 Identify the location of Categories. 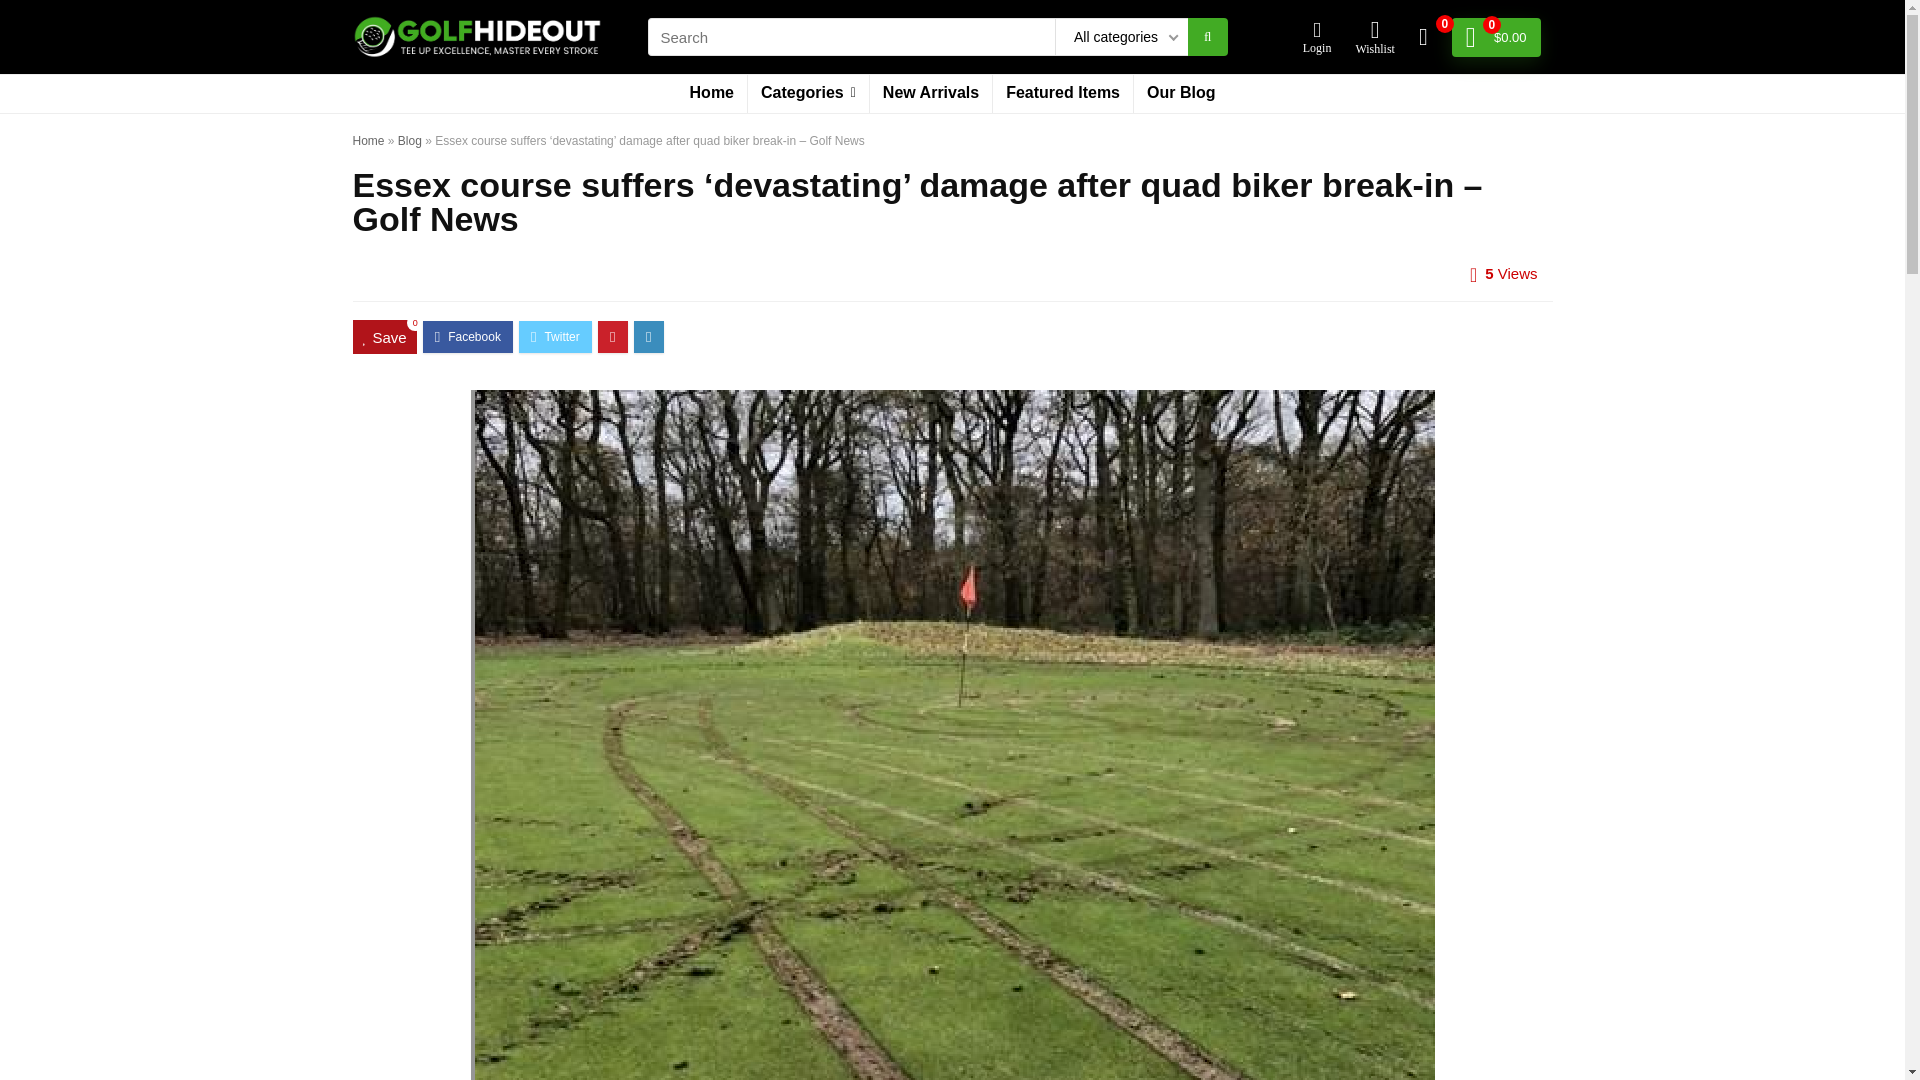
(808, 94).